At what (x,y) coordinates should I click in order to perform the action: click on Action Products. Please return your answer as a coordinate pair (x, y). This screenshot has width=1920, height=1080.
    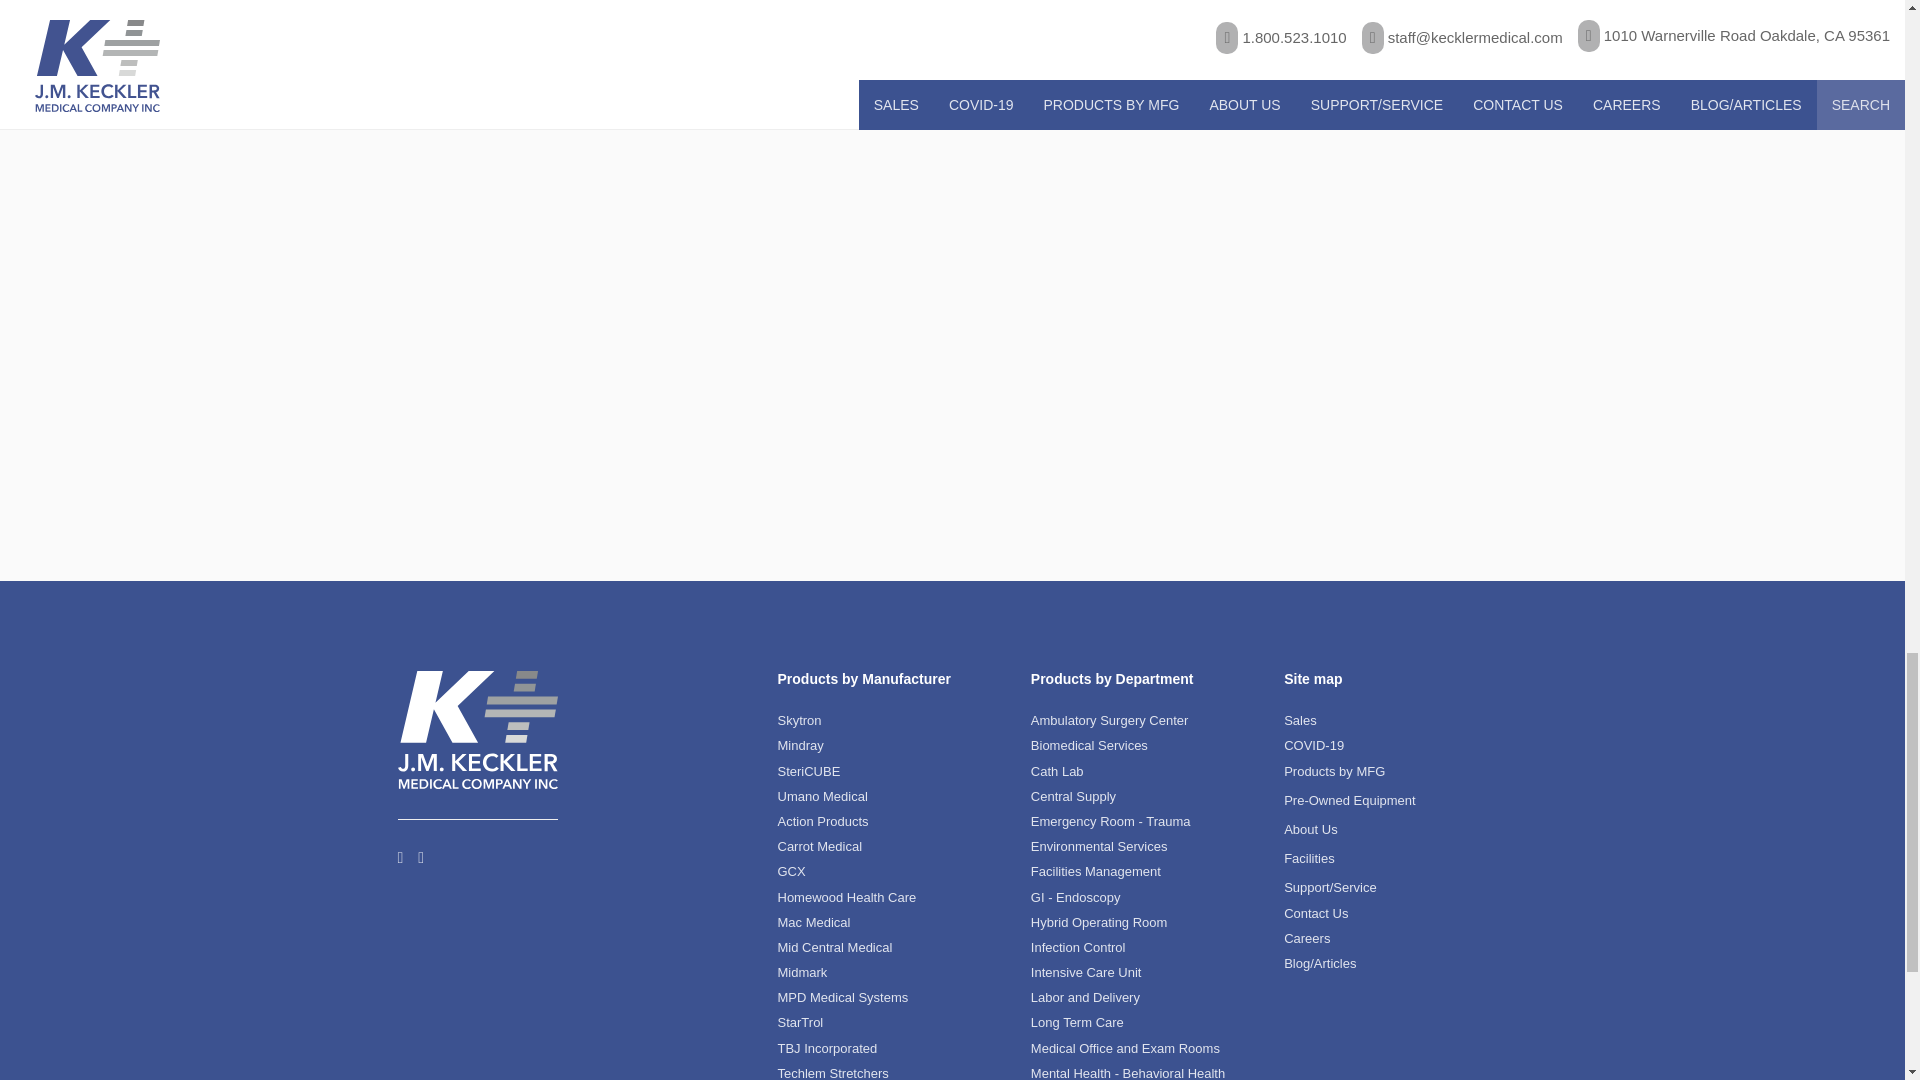
    Looking at the image, I should click on (823, 822).